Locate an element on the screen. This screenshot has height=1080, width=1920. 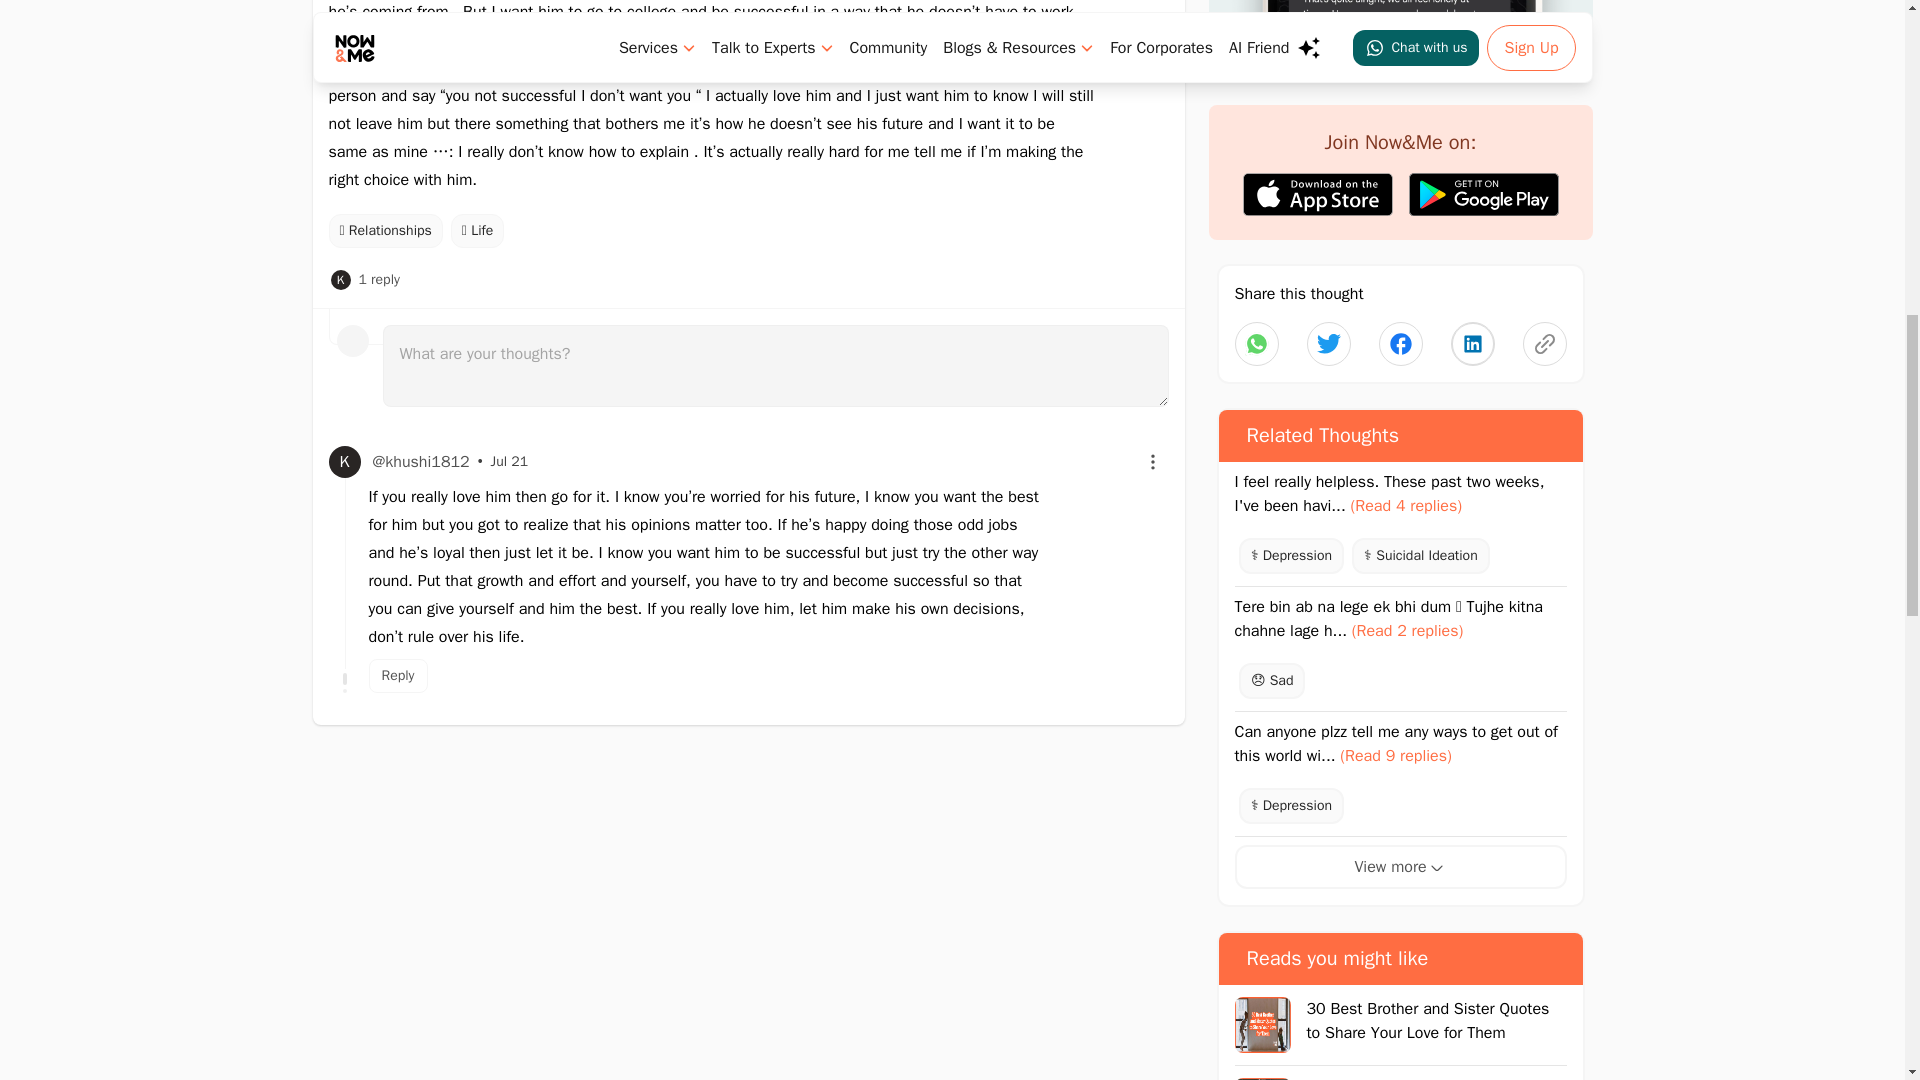
Share on Twitter is located at coordinates (1400, 344).